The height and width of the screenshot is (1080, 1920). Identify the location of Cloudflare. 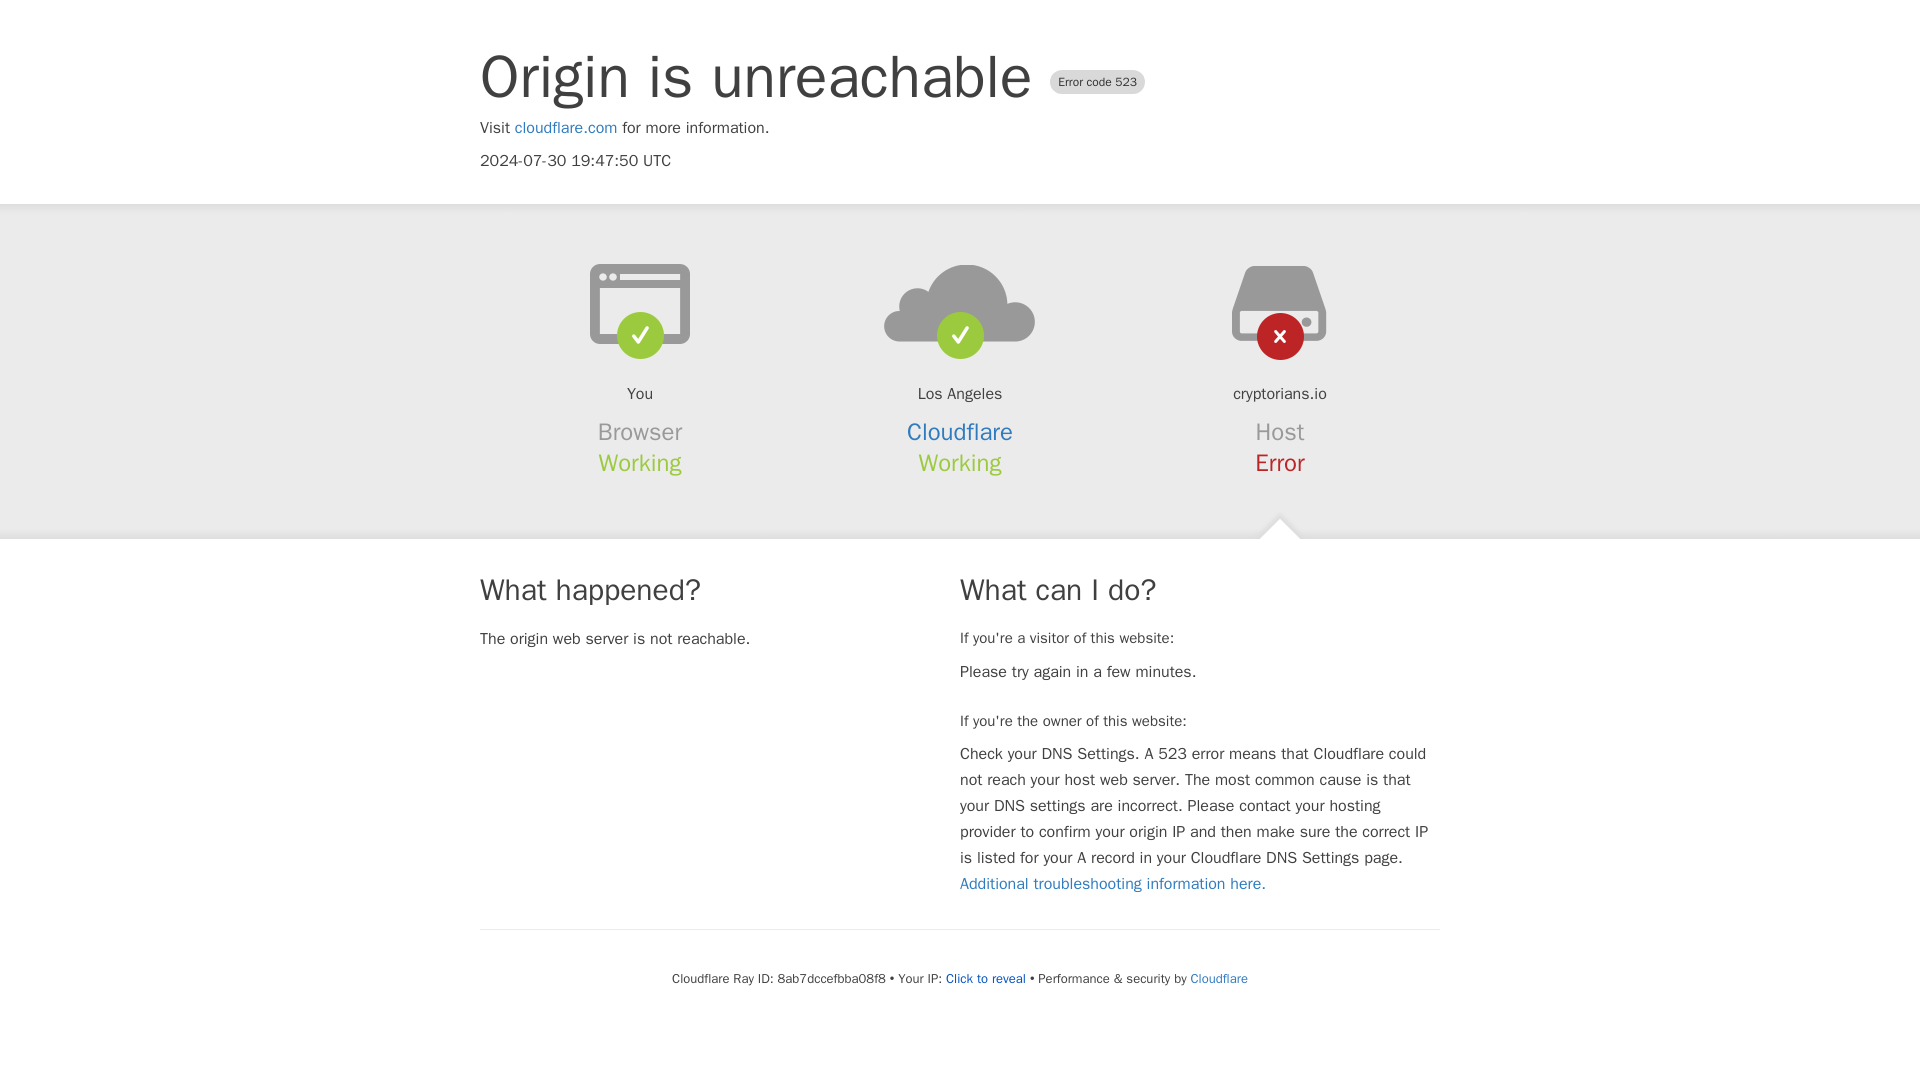
(960, 432).